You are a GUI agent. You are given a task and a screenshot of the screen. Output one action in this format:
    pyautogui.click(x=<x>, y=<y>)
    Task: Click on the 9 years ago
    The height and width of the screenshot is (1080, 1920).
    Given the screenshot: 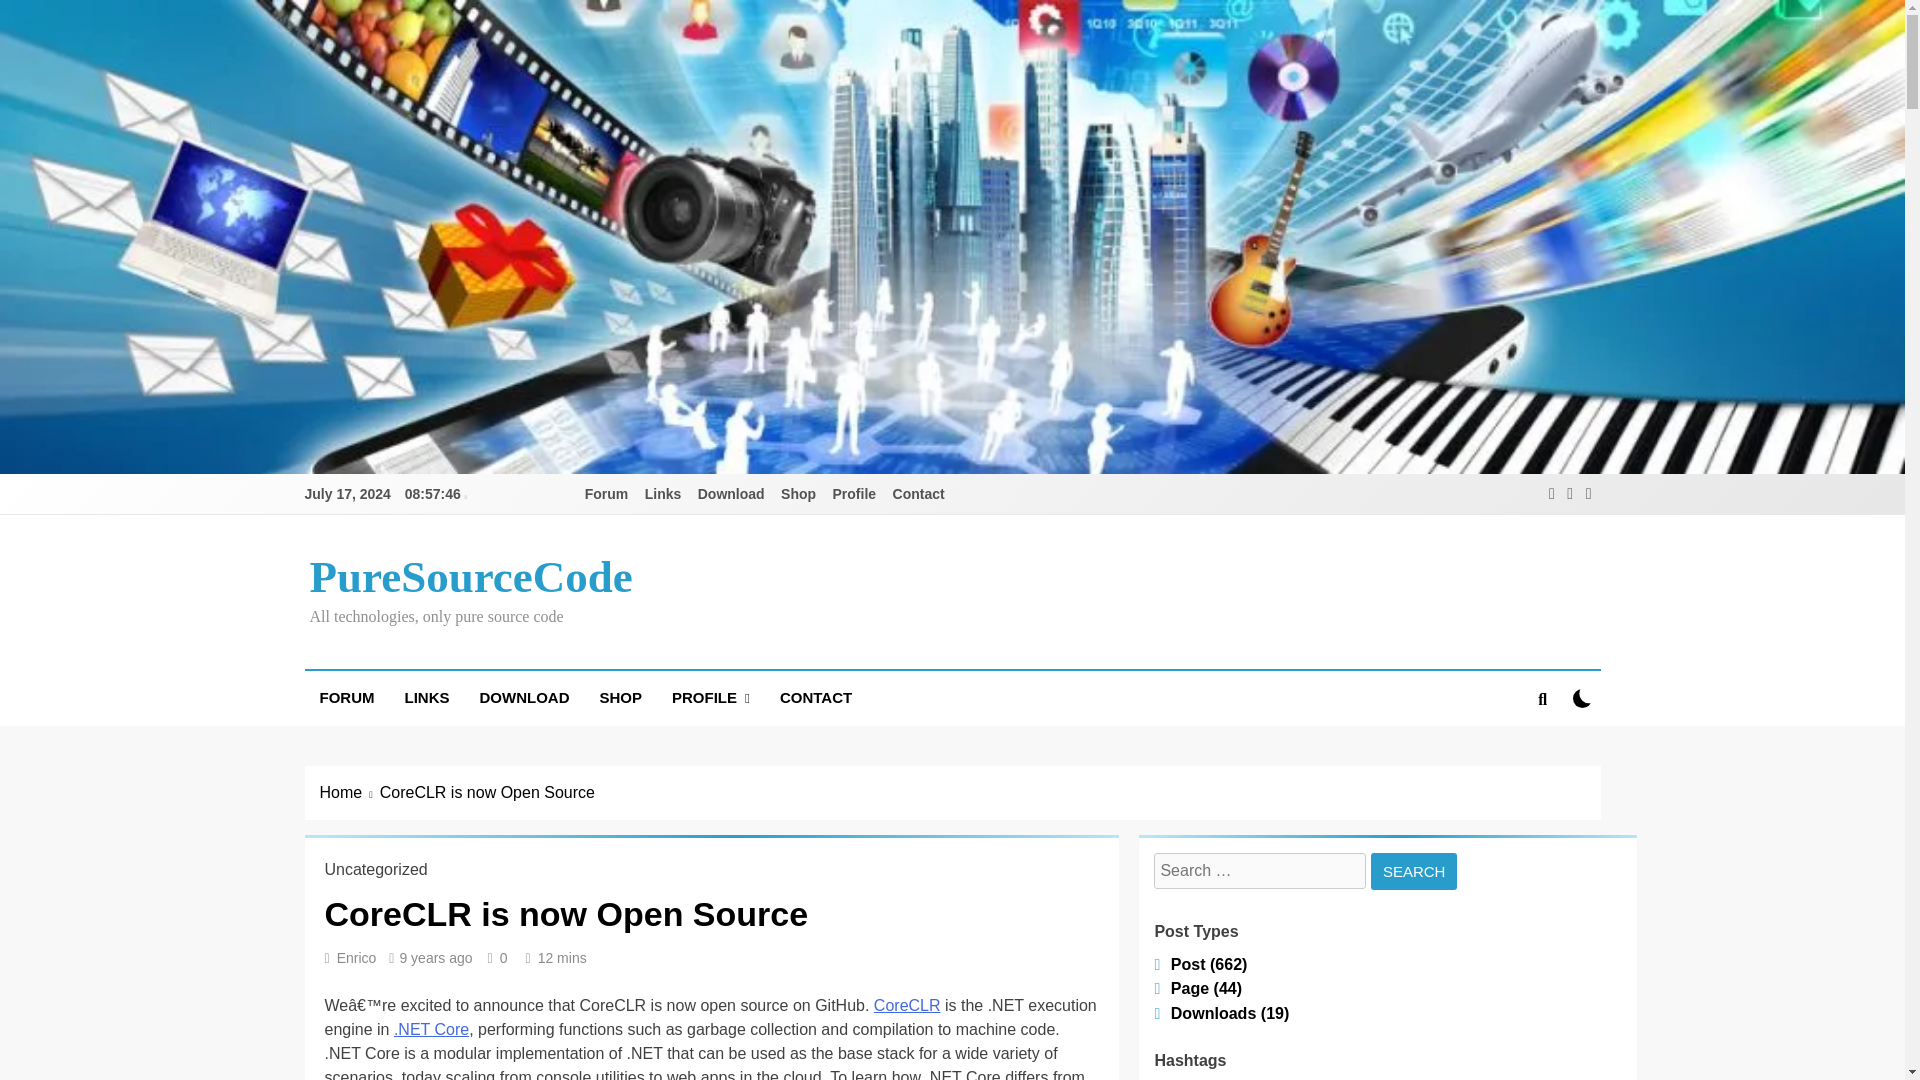 What is the action you would take?
    pyautogui.click(x=436, y=958)
    